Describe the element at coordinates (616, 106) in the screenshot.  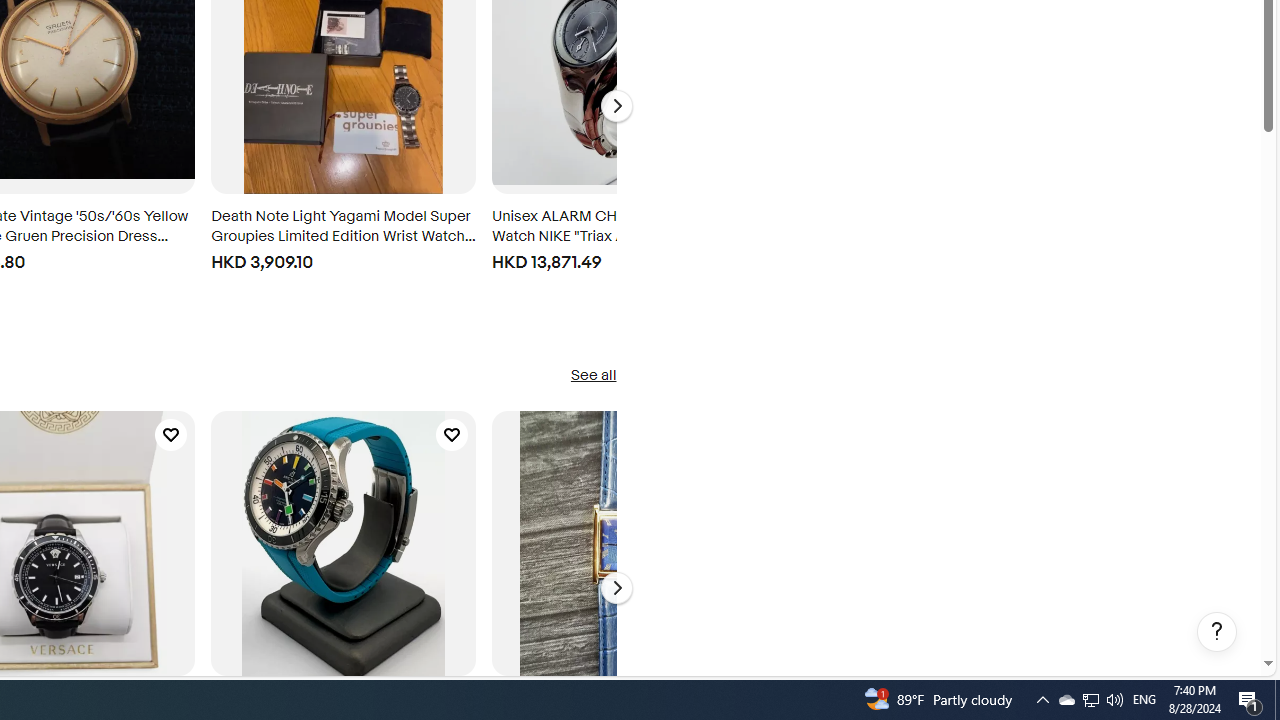
I see `Go to the next slide, Your Recently Viewed Items - Carousel` at that location.